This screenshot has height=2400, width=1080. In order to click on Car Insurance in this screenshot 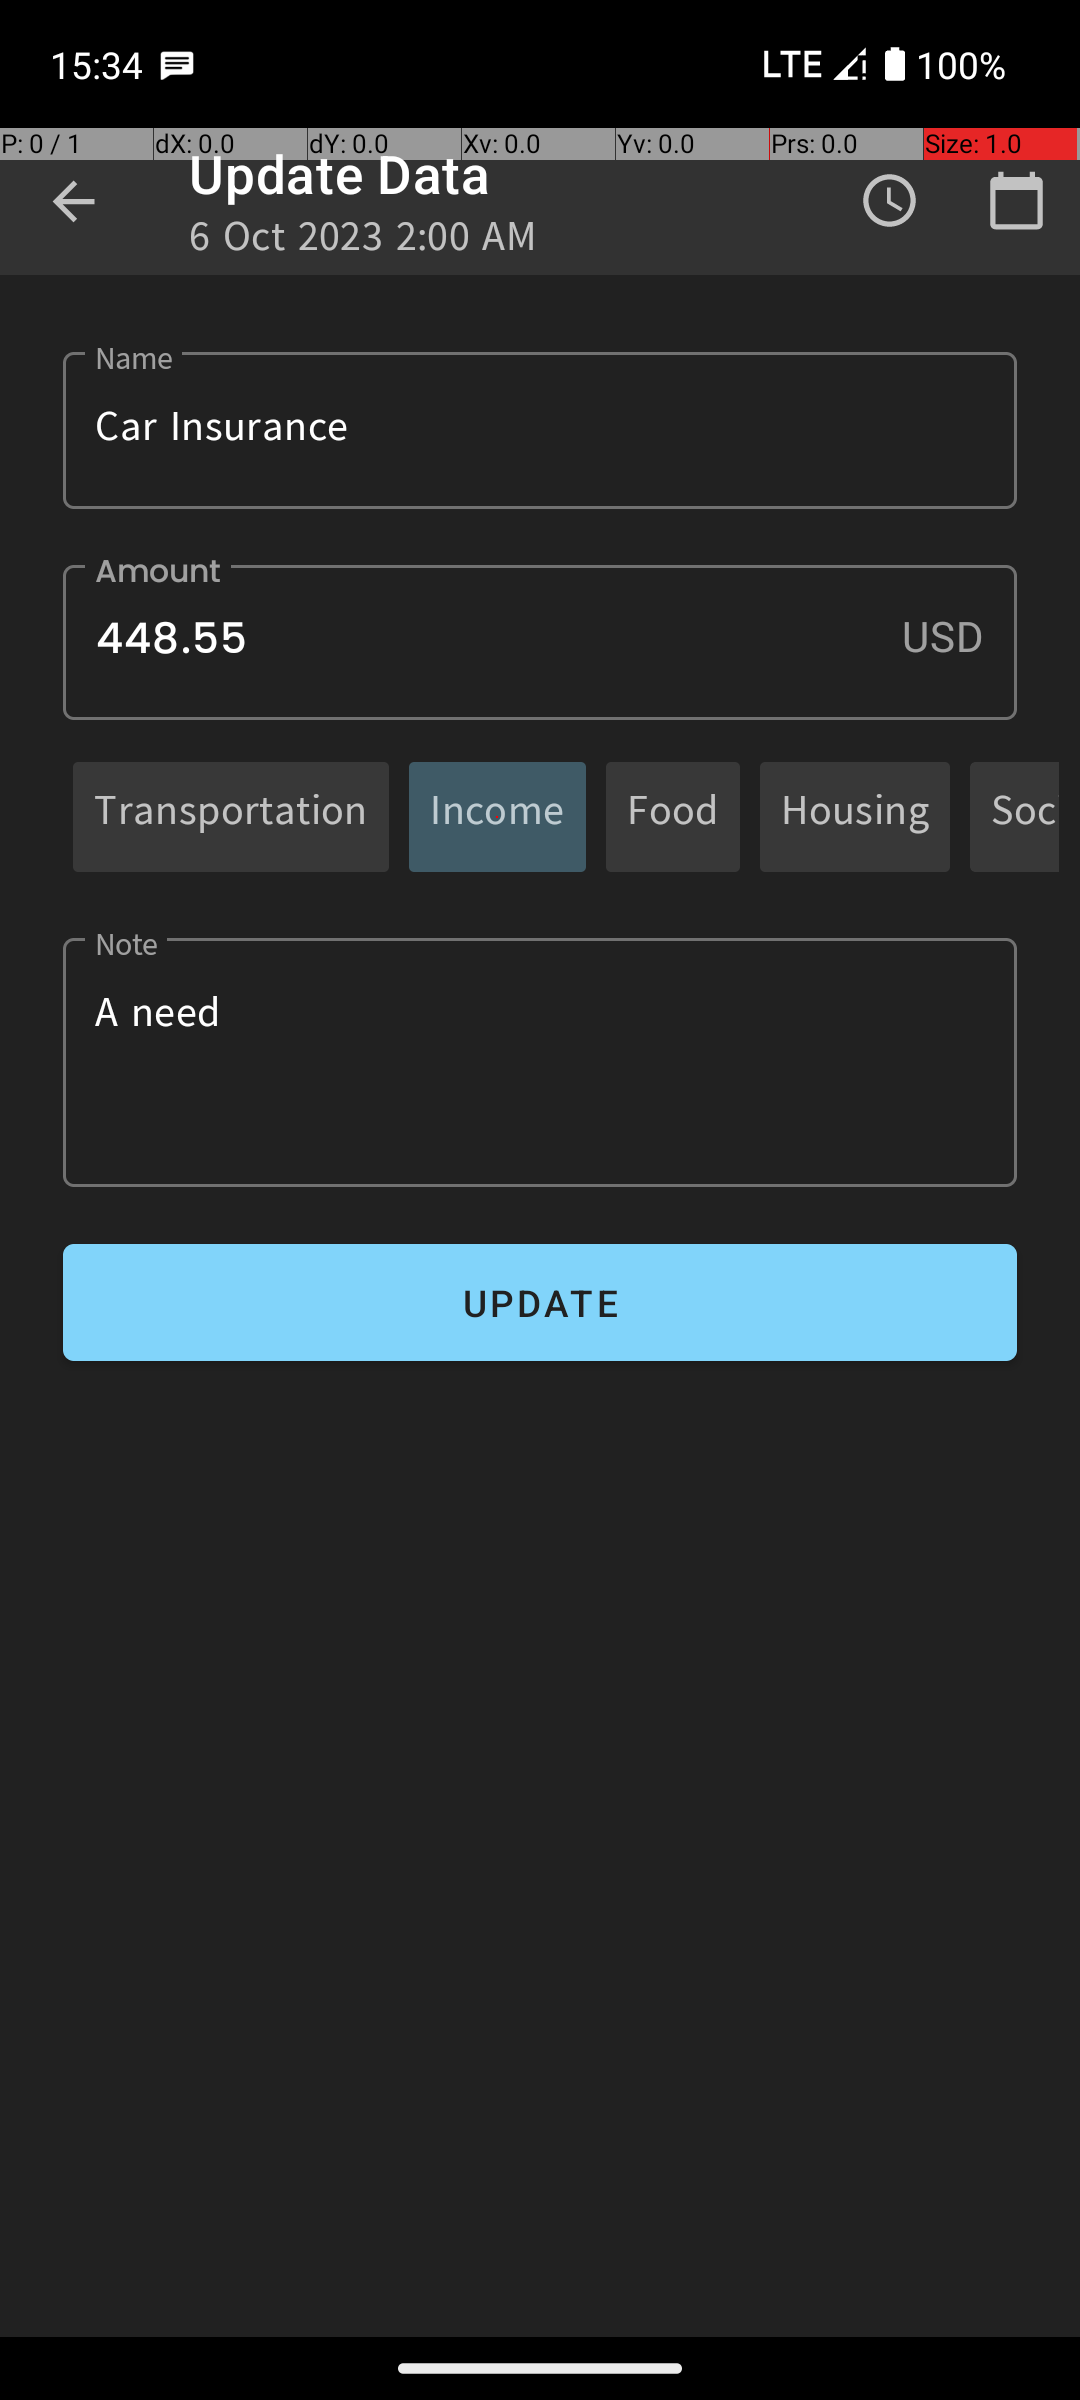, I will do `click(540, 430)`.